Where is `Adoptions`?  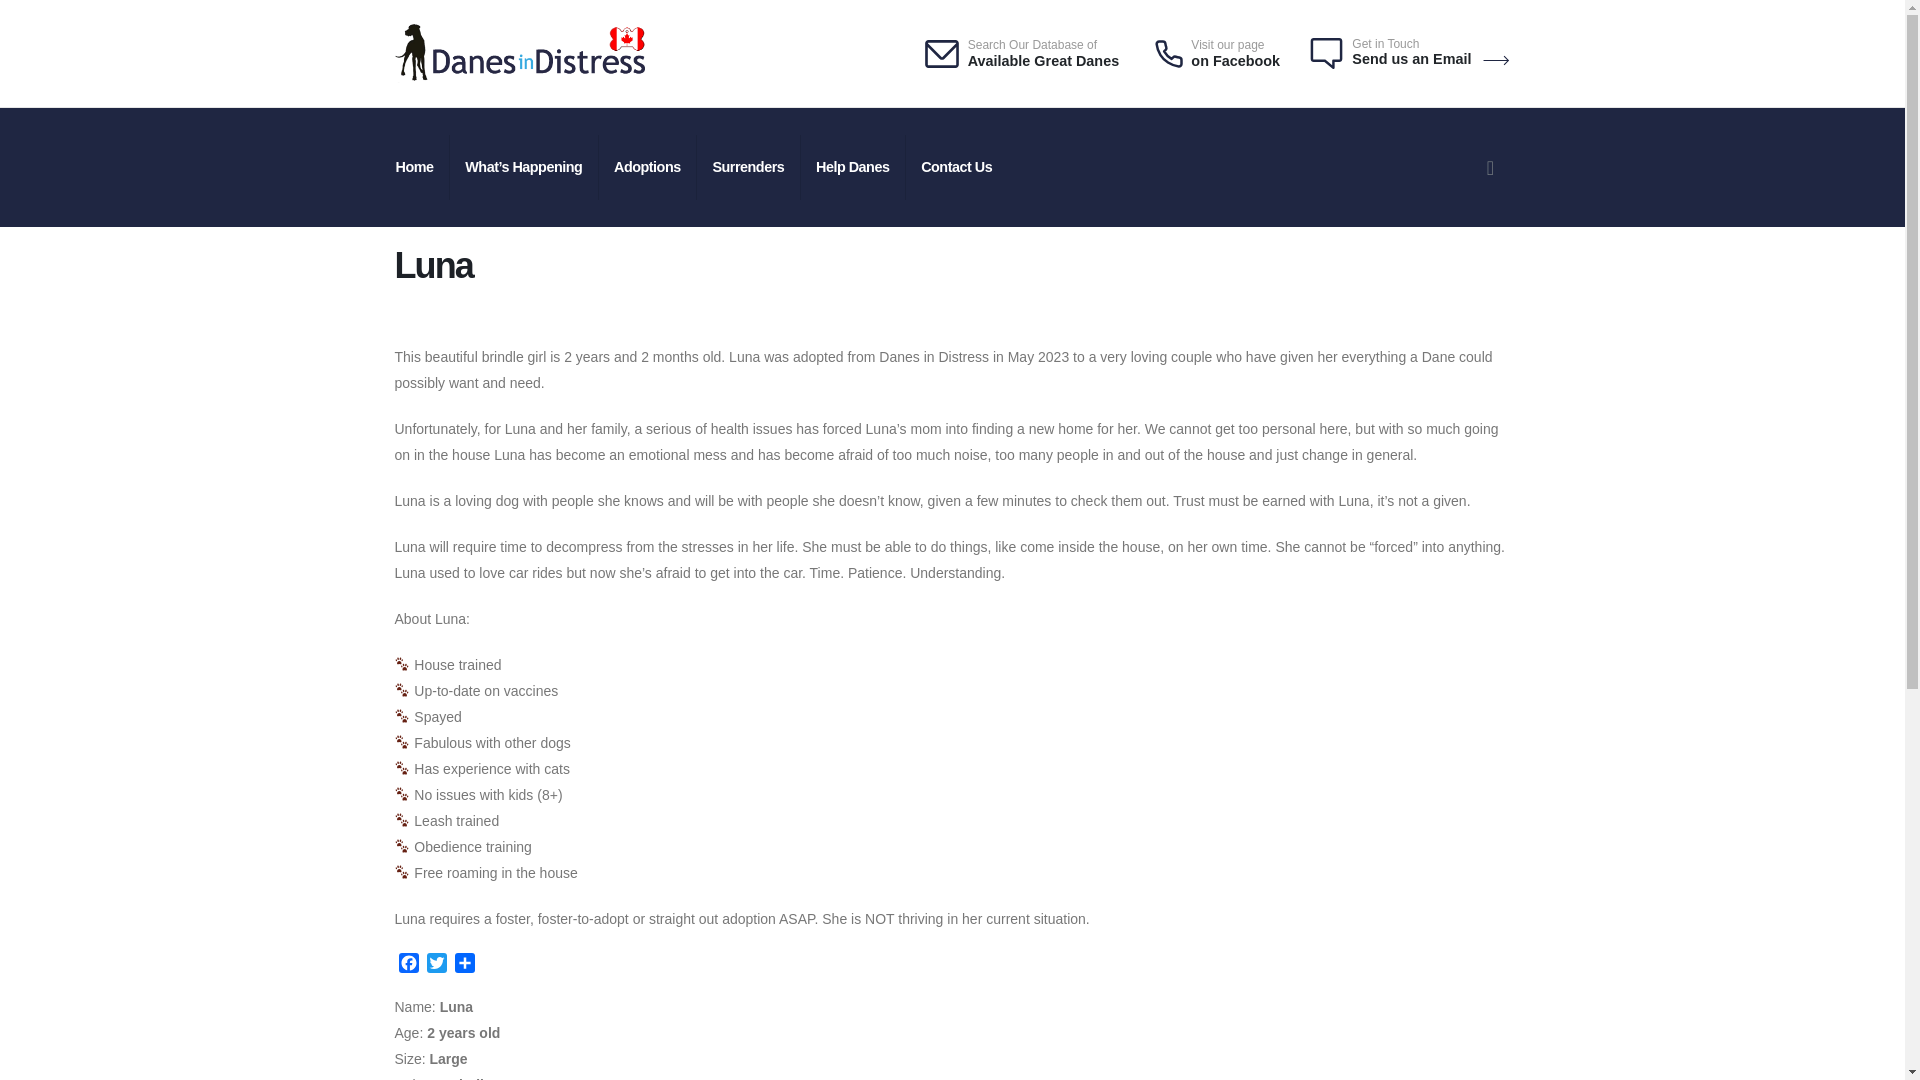 Adoptions is located at coordinates (648, 167).